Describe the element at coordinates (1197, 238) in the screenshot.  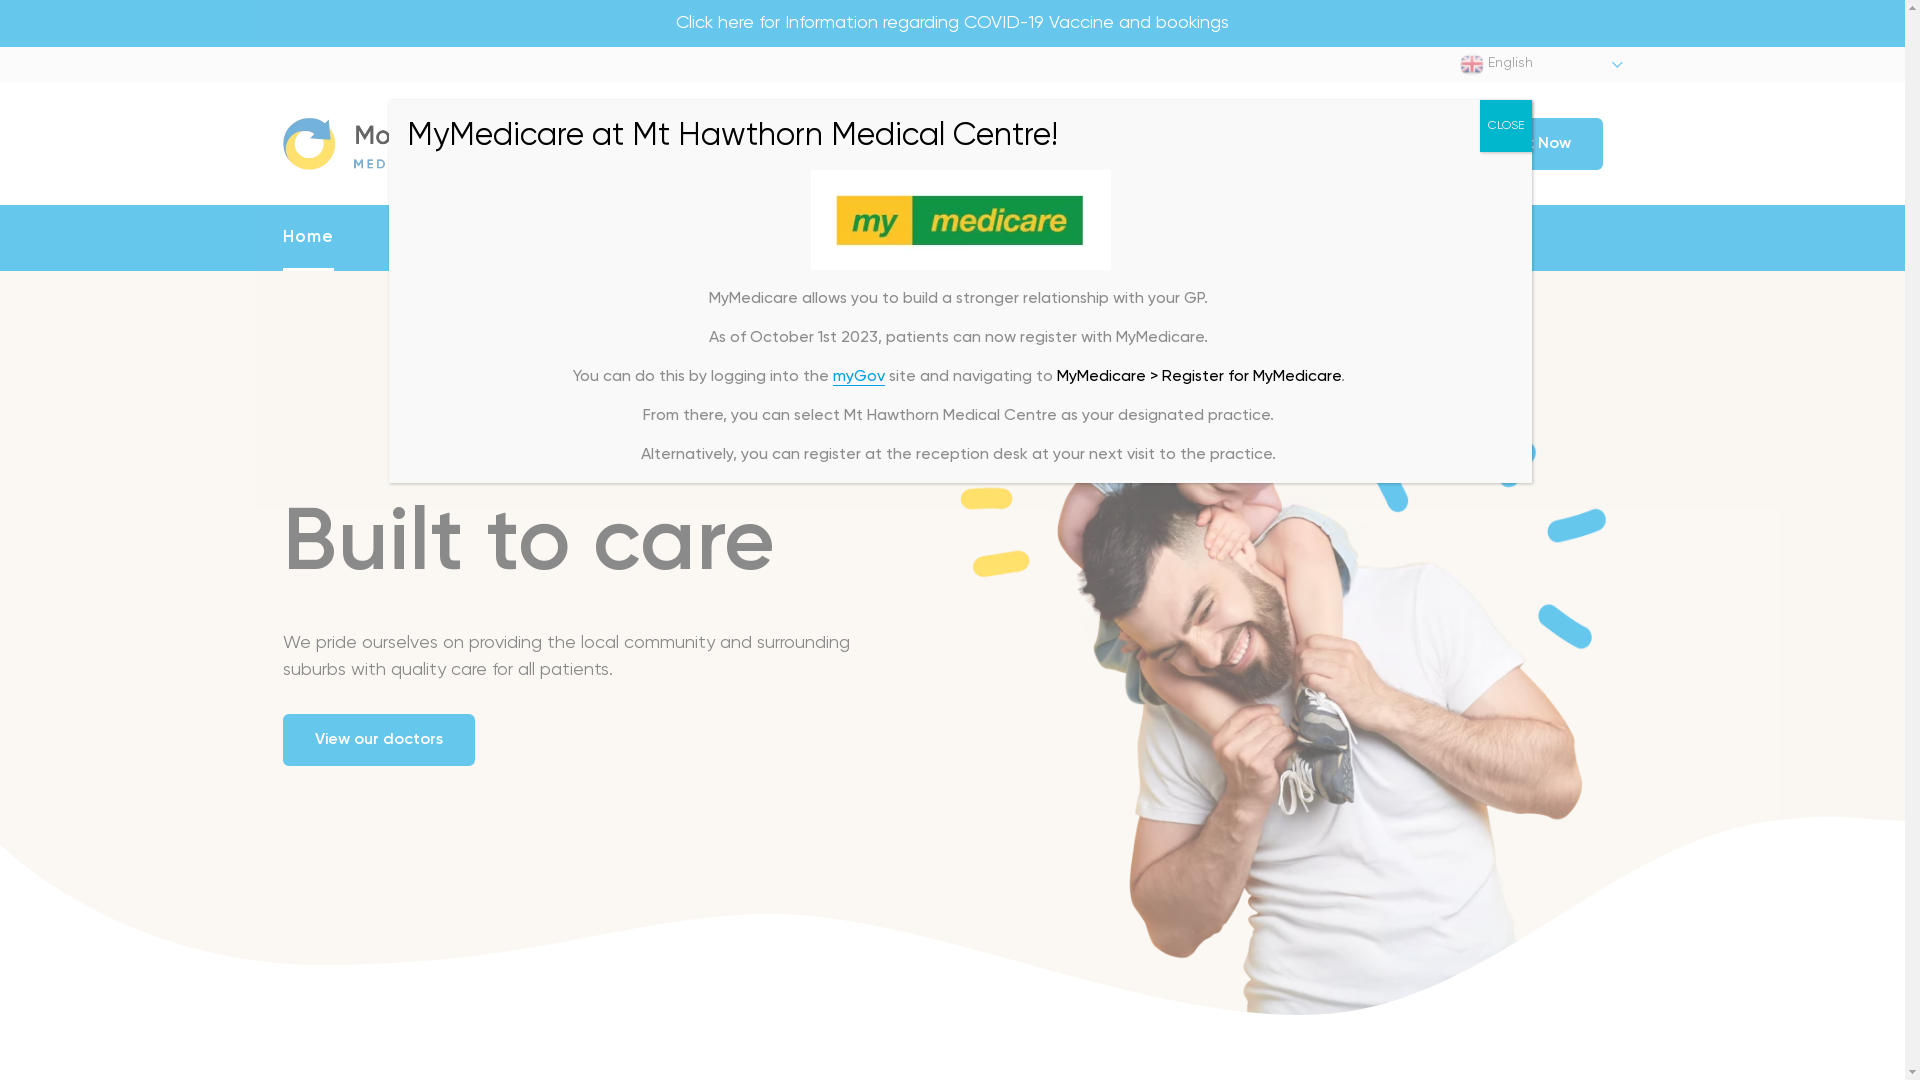
I see `GP Urgent Care` at that location.